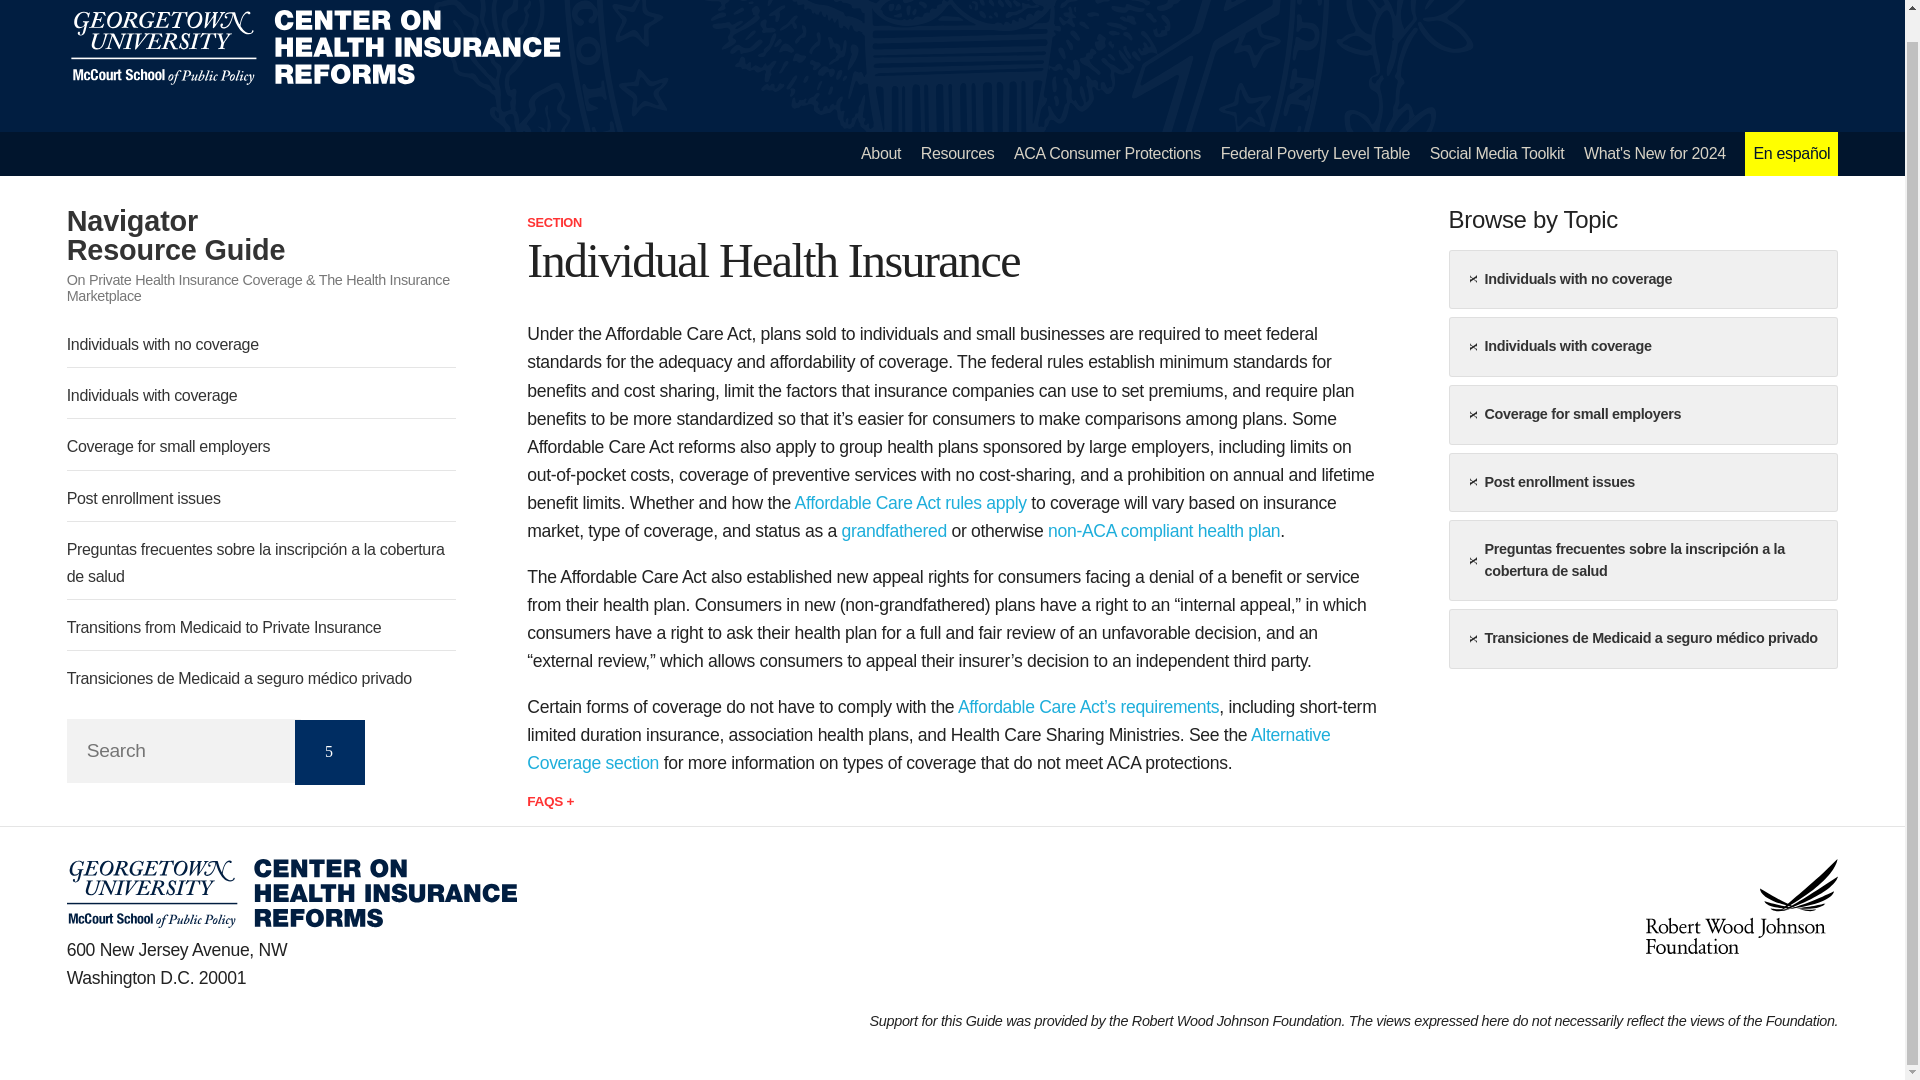 This screenshot has height=1080, width=1920. Describe the element at coordinates (1107, 154) in the screenshot. I see `ACA Consumer Protections` at that location.